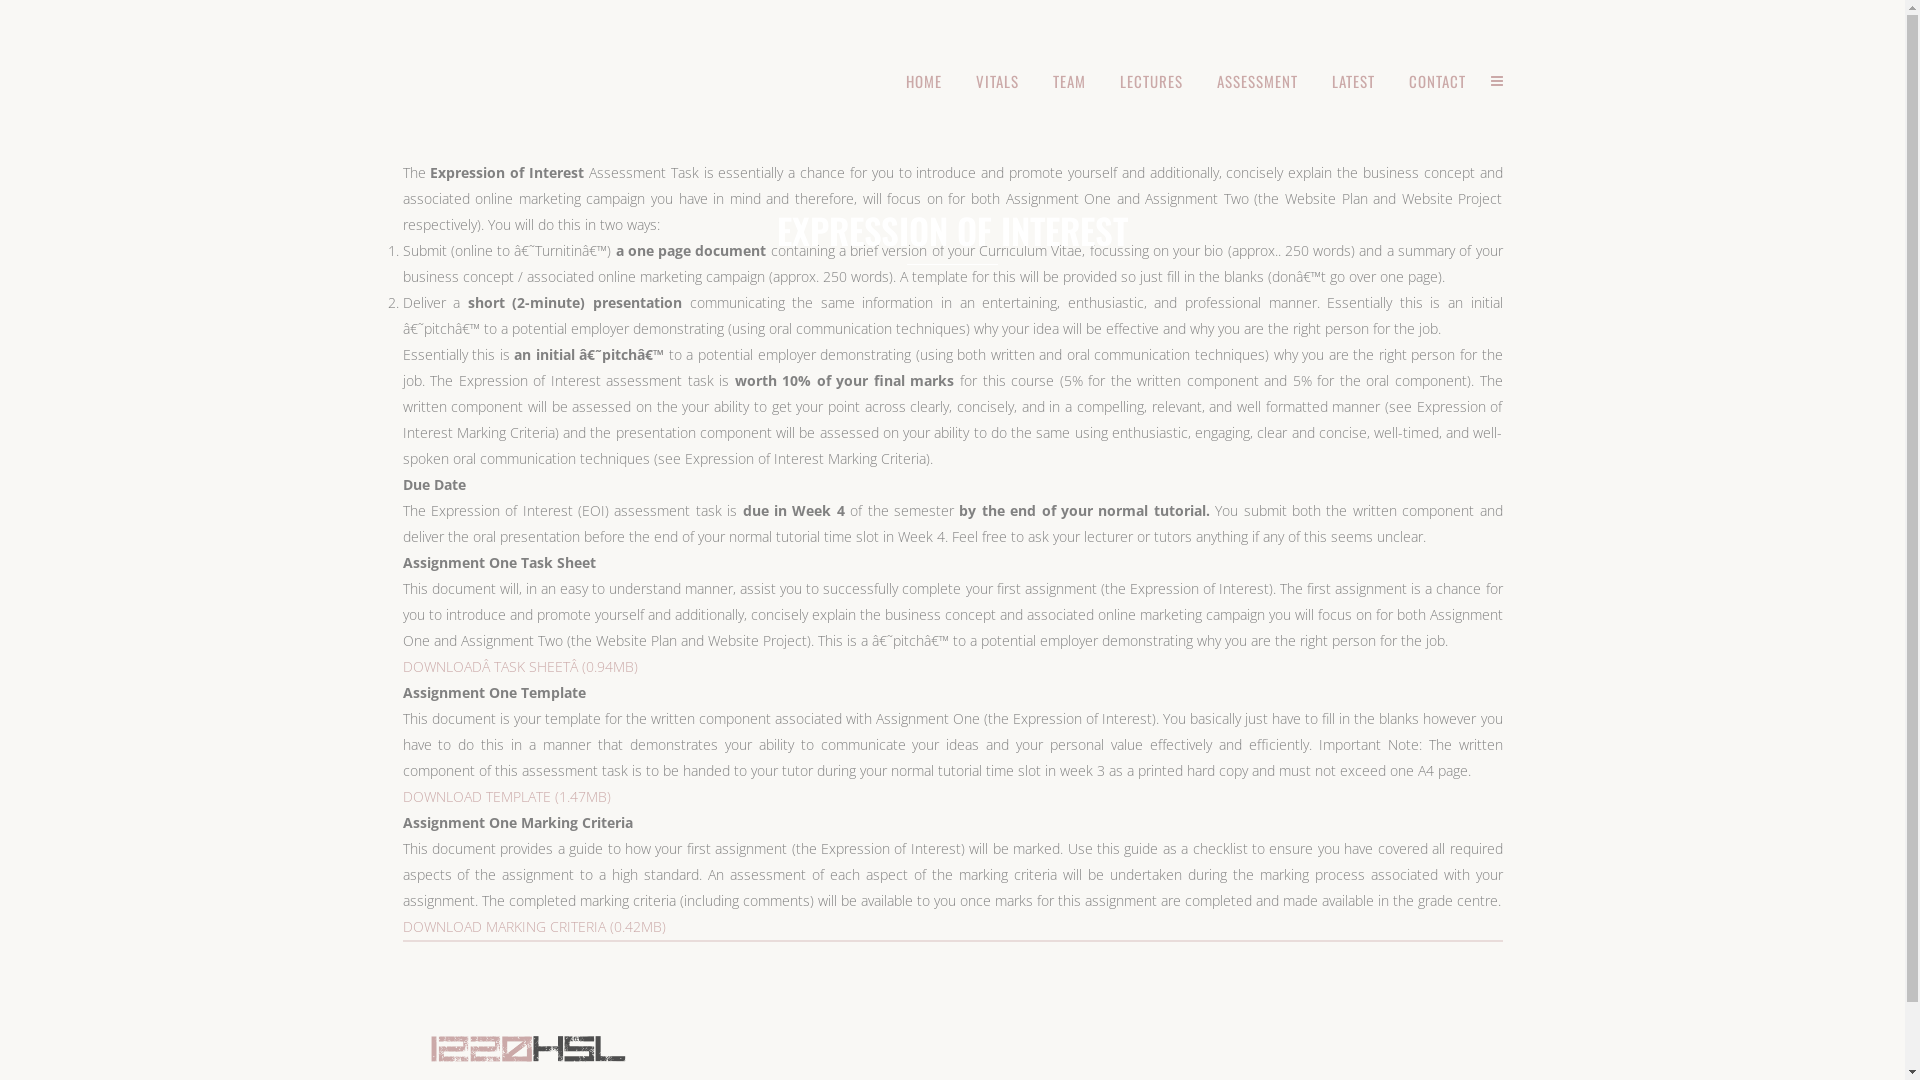  I want to click on LECTURES, so click(1150, 81).